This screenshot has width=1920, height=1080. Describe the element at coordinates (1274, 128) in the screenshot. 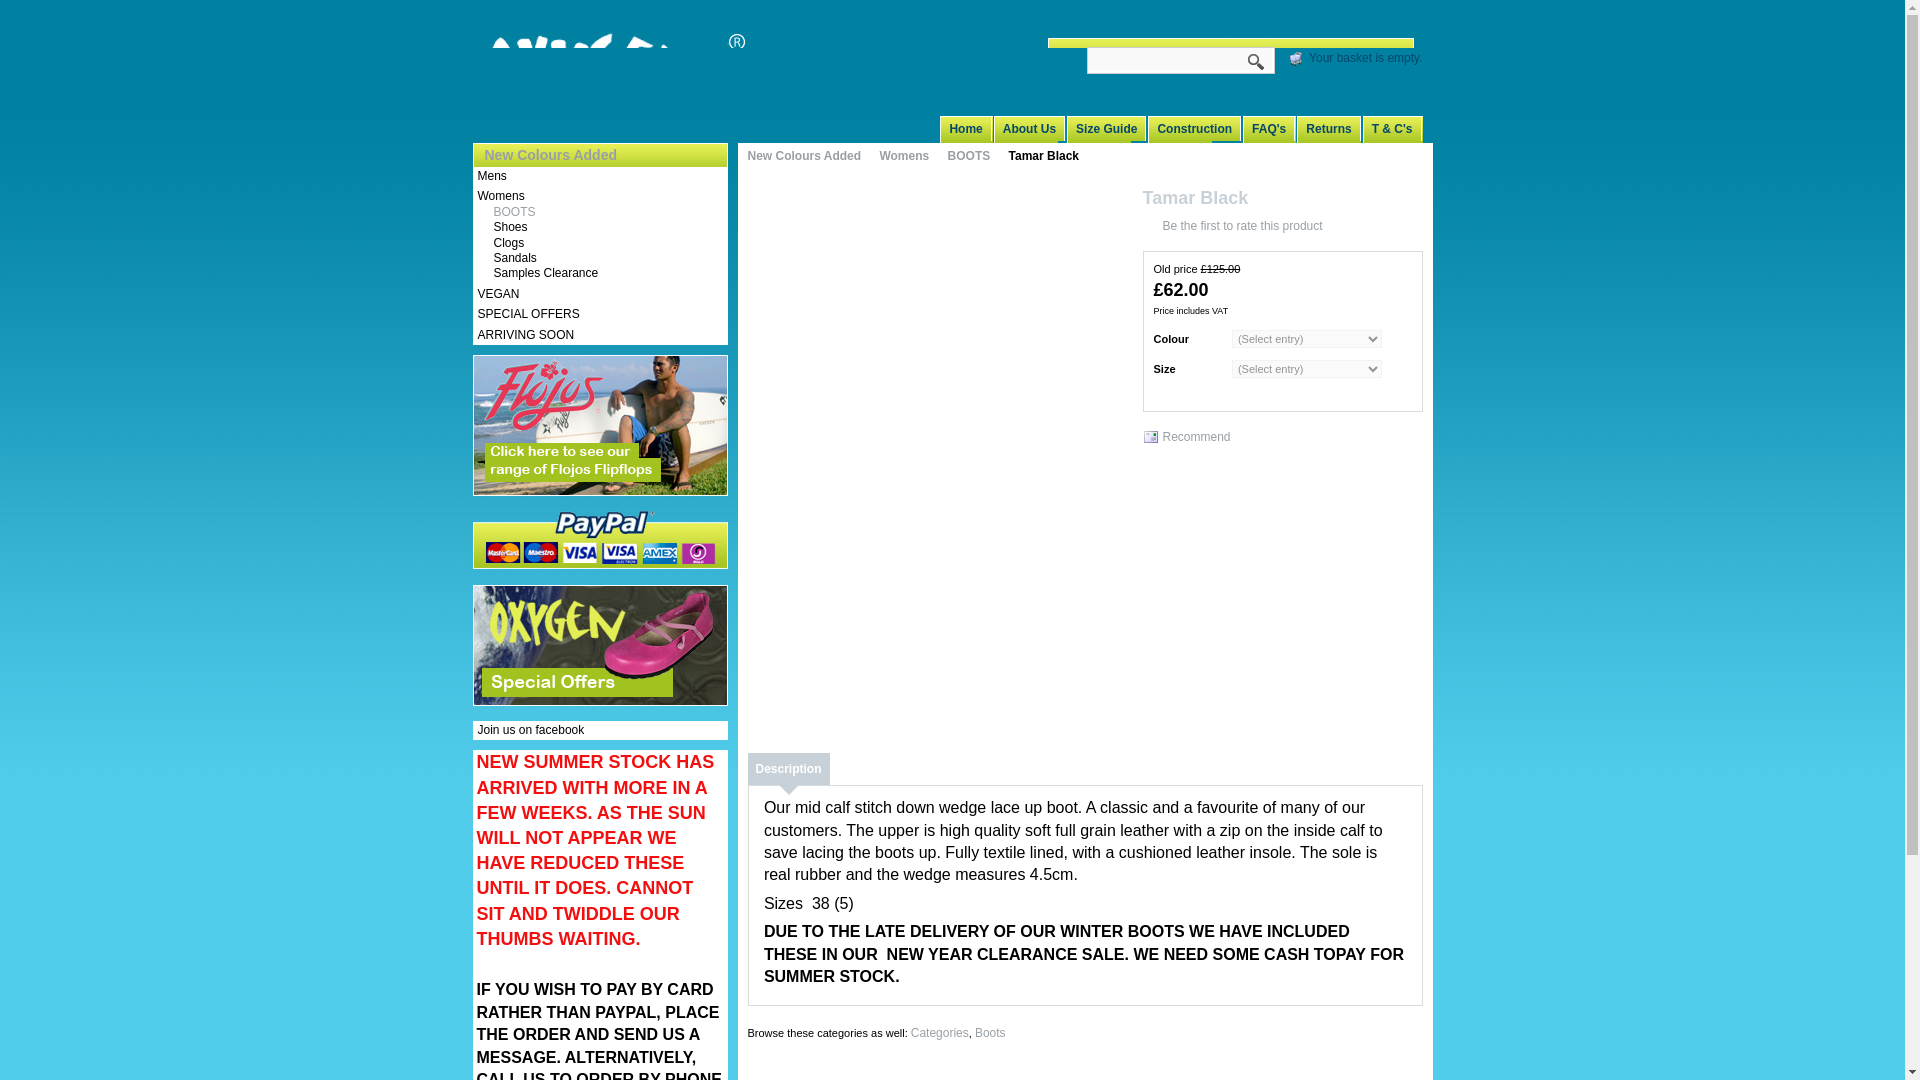

I see `FAQ's` at that location.